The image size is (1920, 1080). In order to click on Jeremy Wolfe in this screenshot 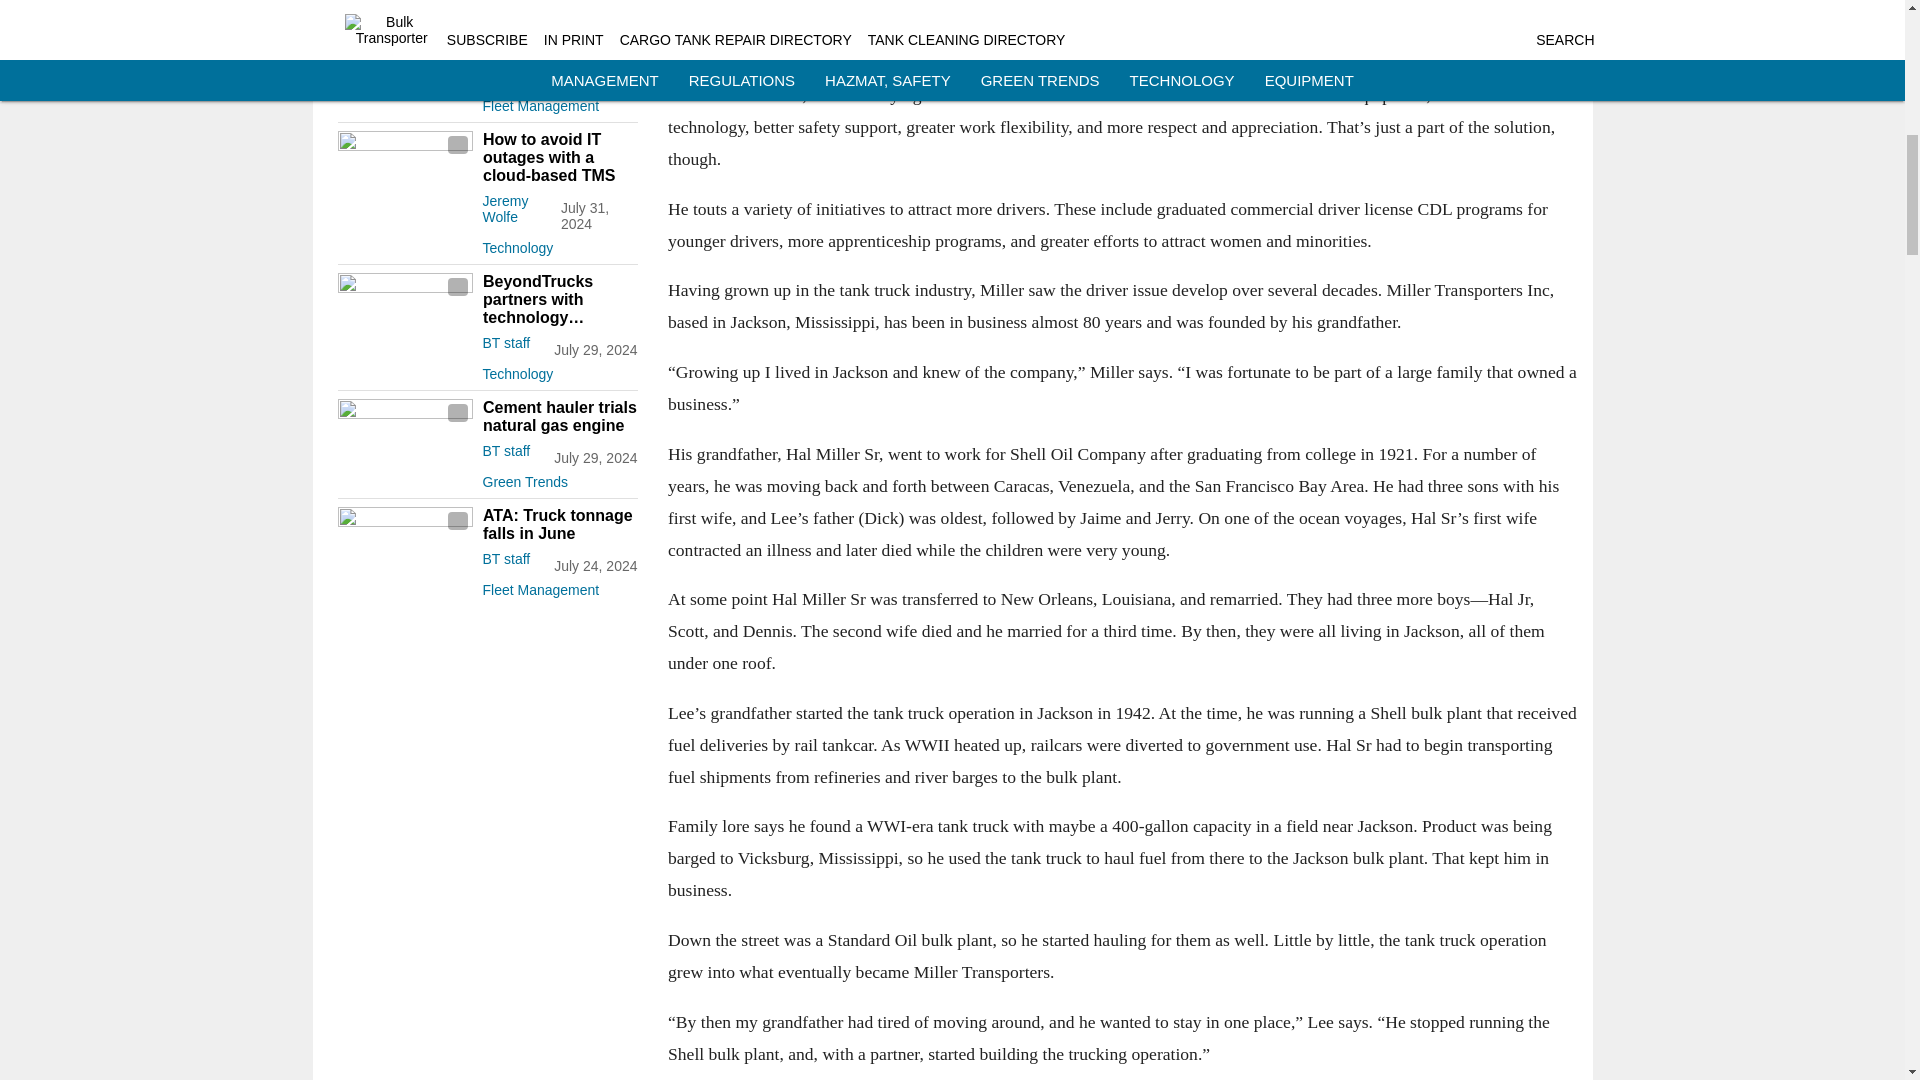, I will do `click(504, 208)`.